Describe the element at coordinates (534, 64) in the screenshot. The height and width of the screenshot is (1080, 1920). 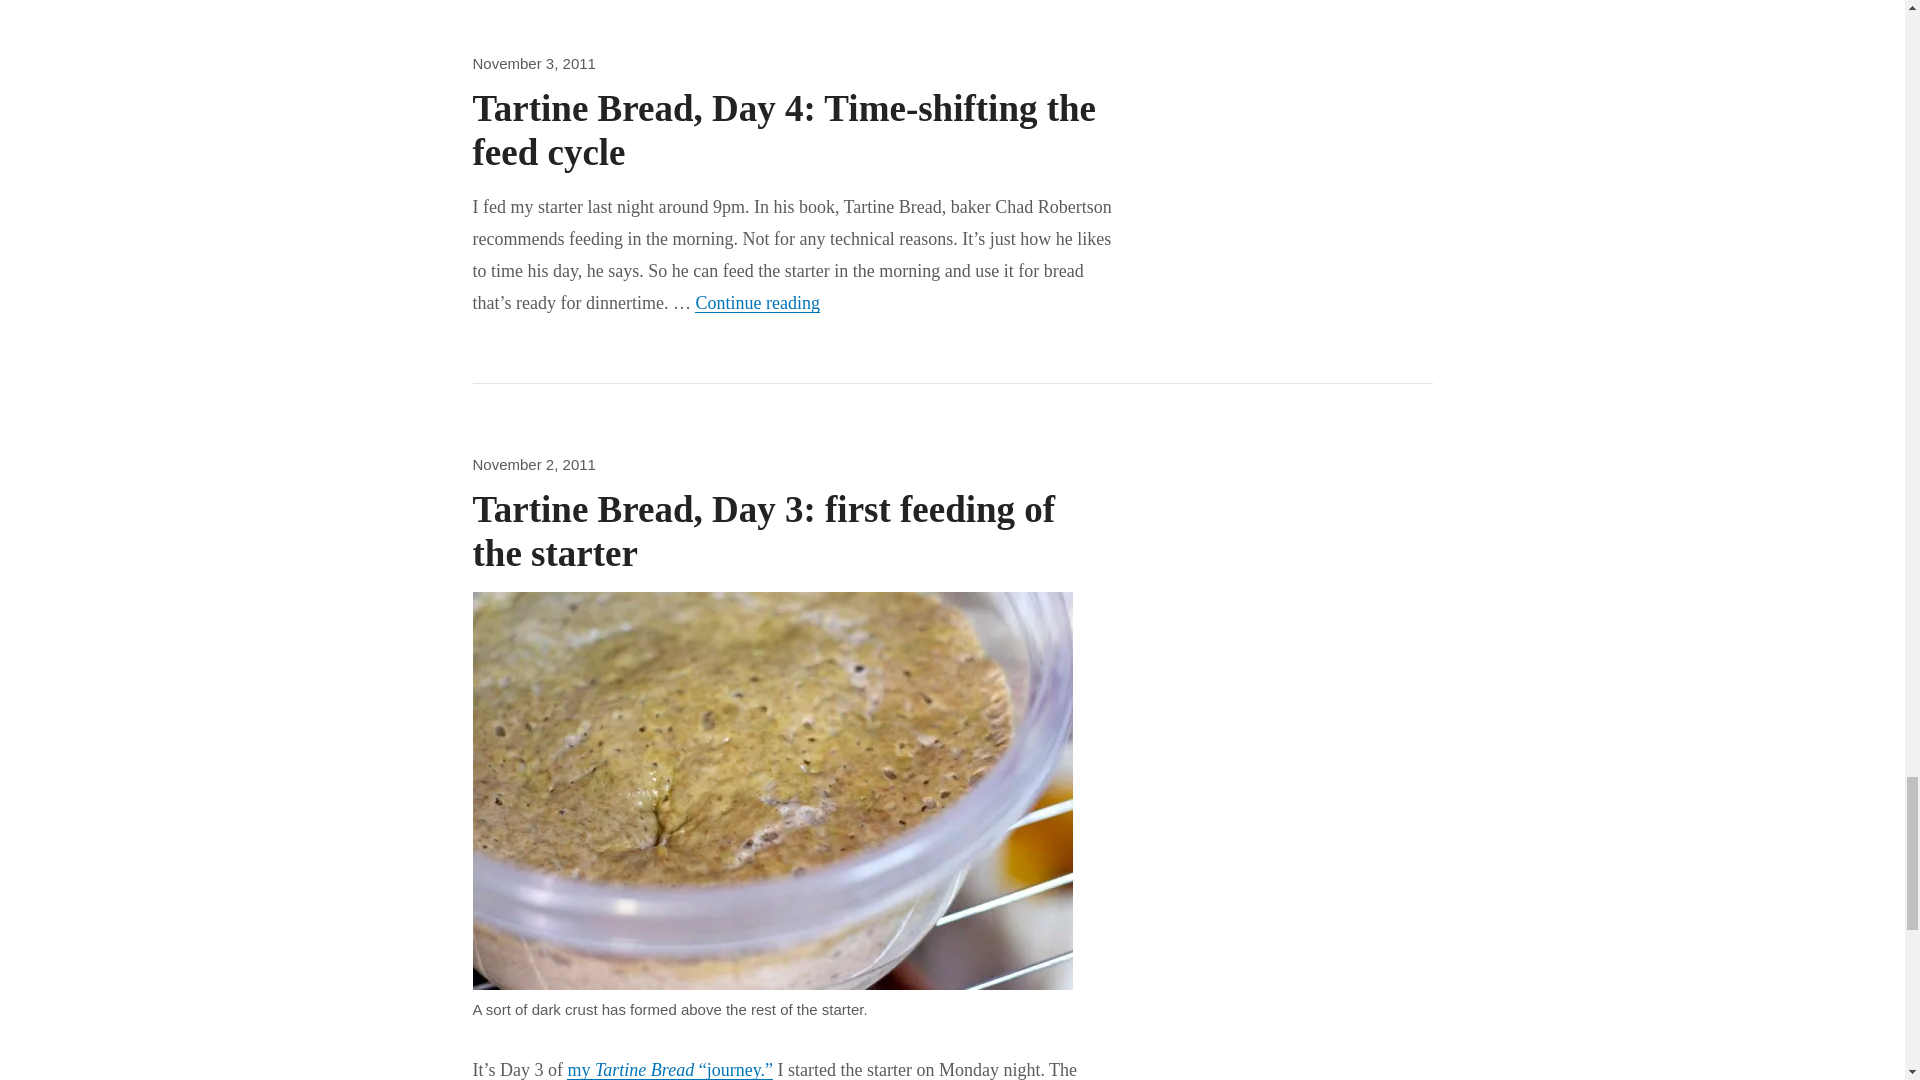
I see `November 3, 2011` at that location.